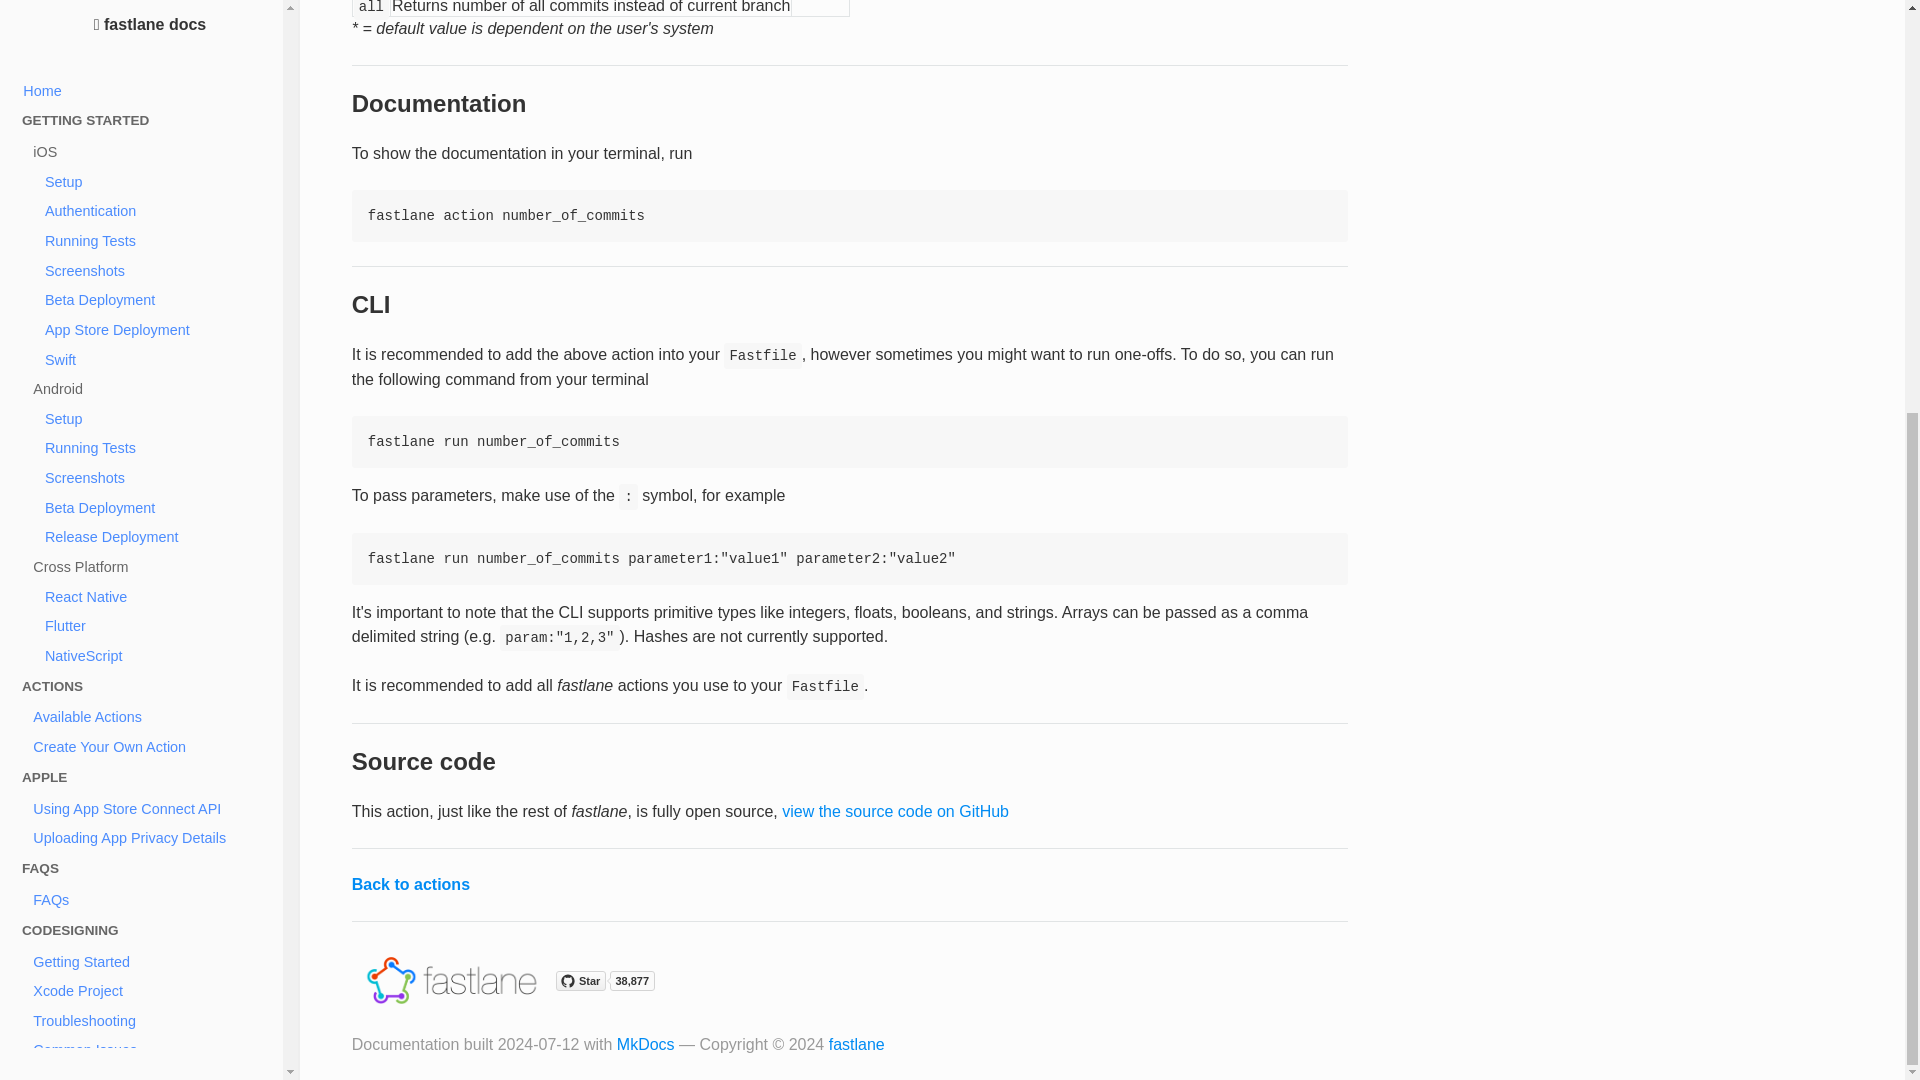  What do you see at coordinates (154, 242) in the screenshot?
I see `FAQs` at bounding box center [154, 242].